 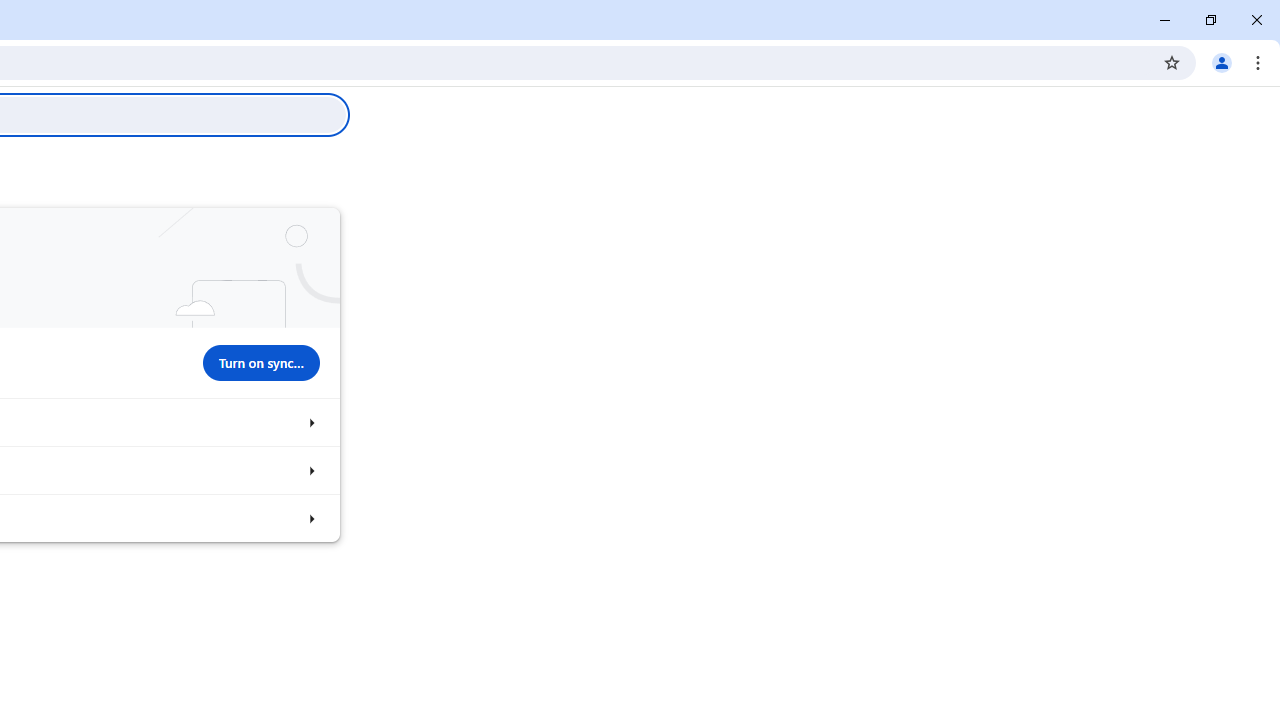 I want to click on Sync and Google services, so click(x=310, y=422).